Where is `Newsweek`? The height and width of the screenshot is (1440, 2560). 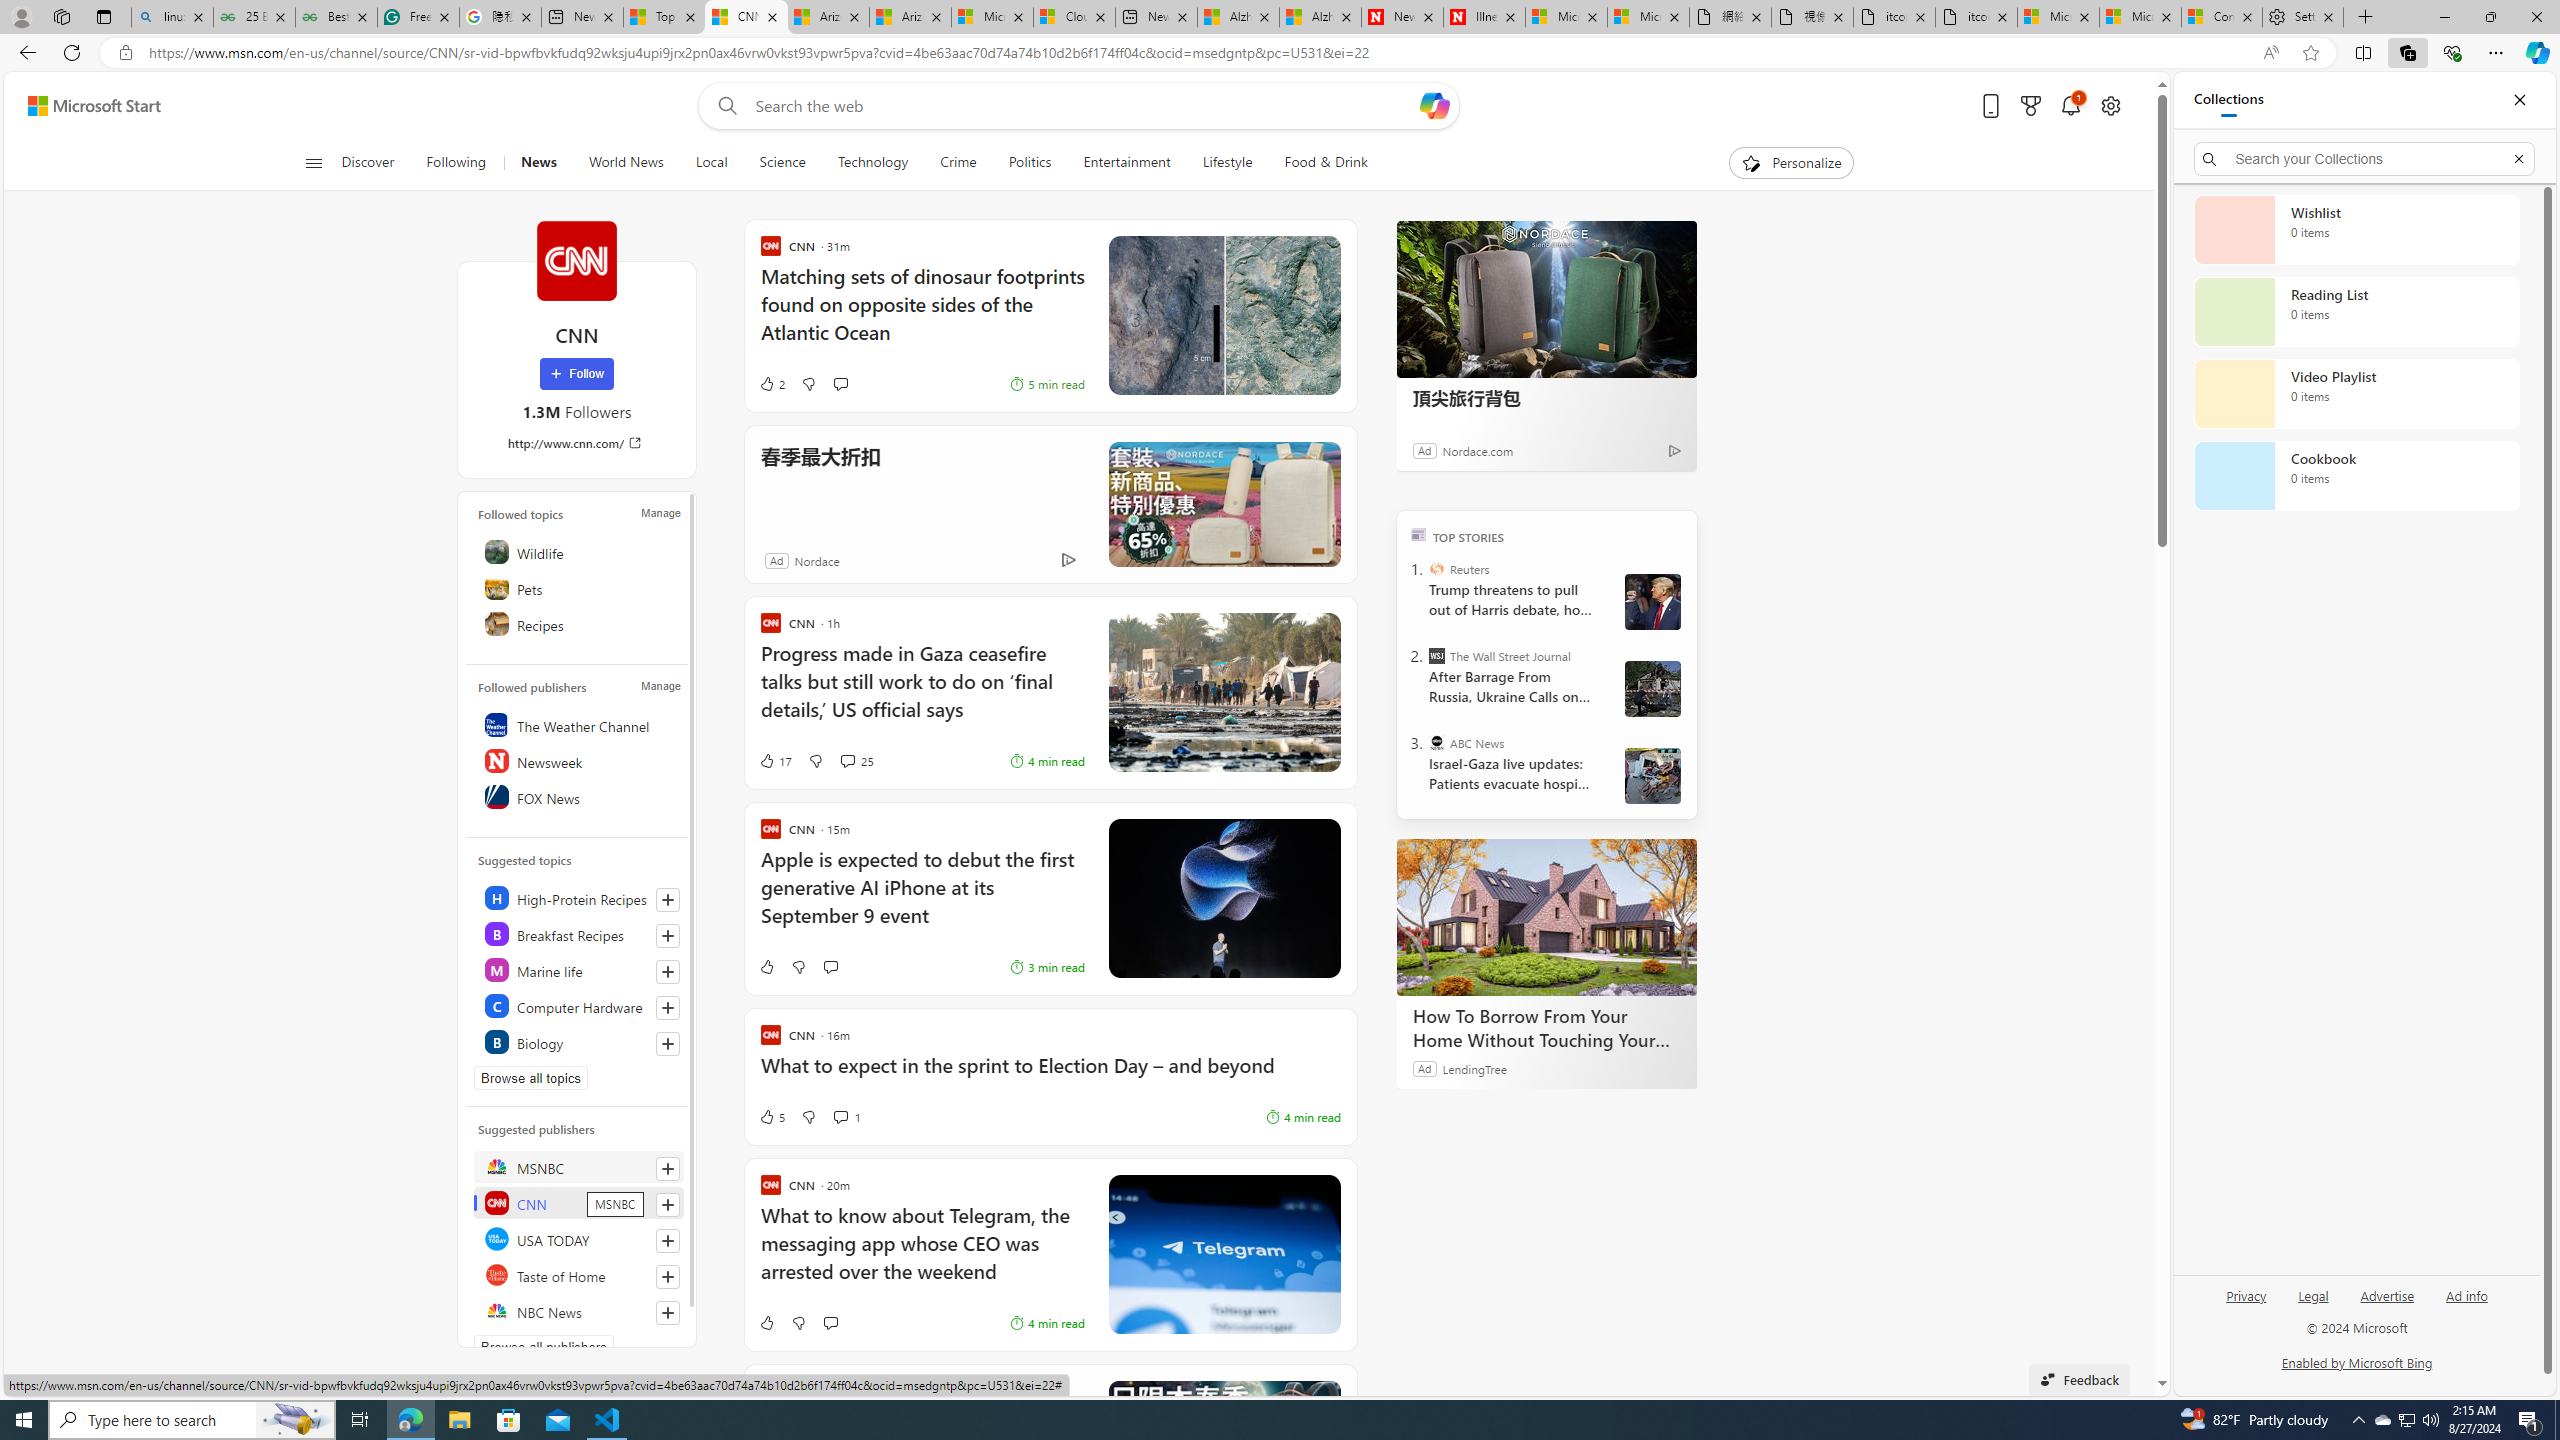 Newsweek is located at coordinates (578, 760).